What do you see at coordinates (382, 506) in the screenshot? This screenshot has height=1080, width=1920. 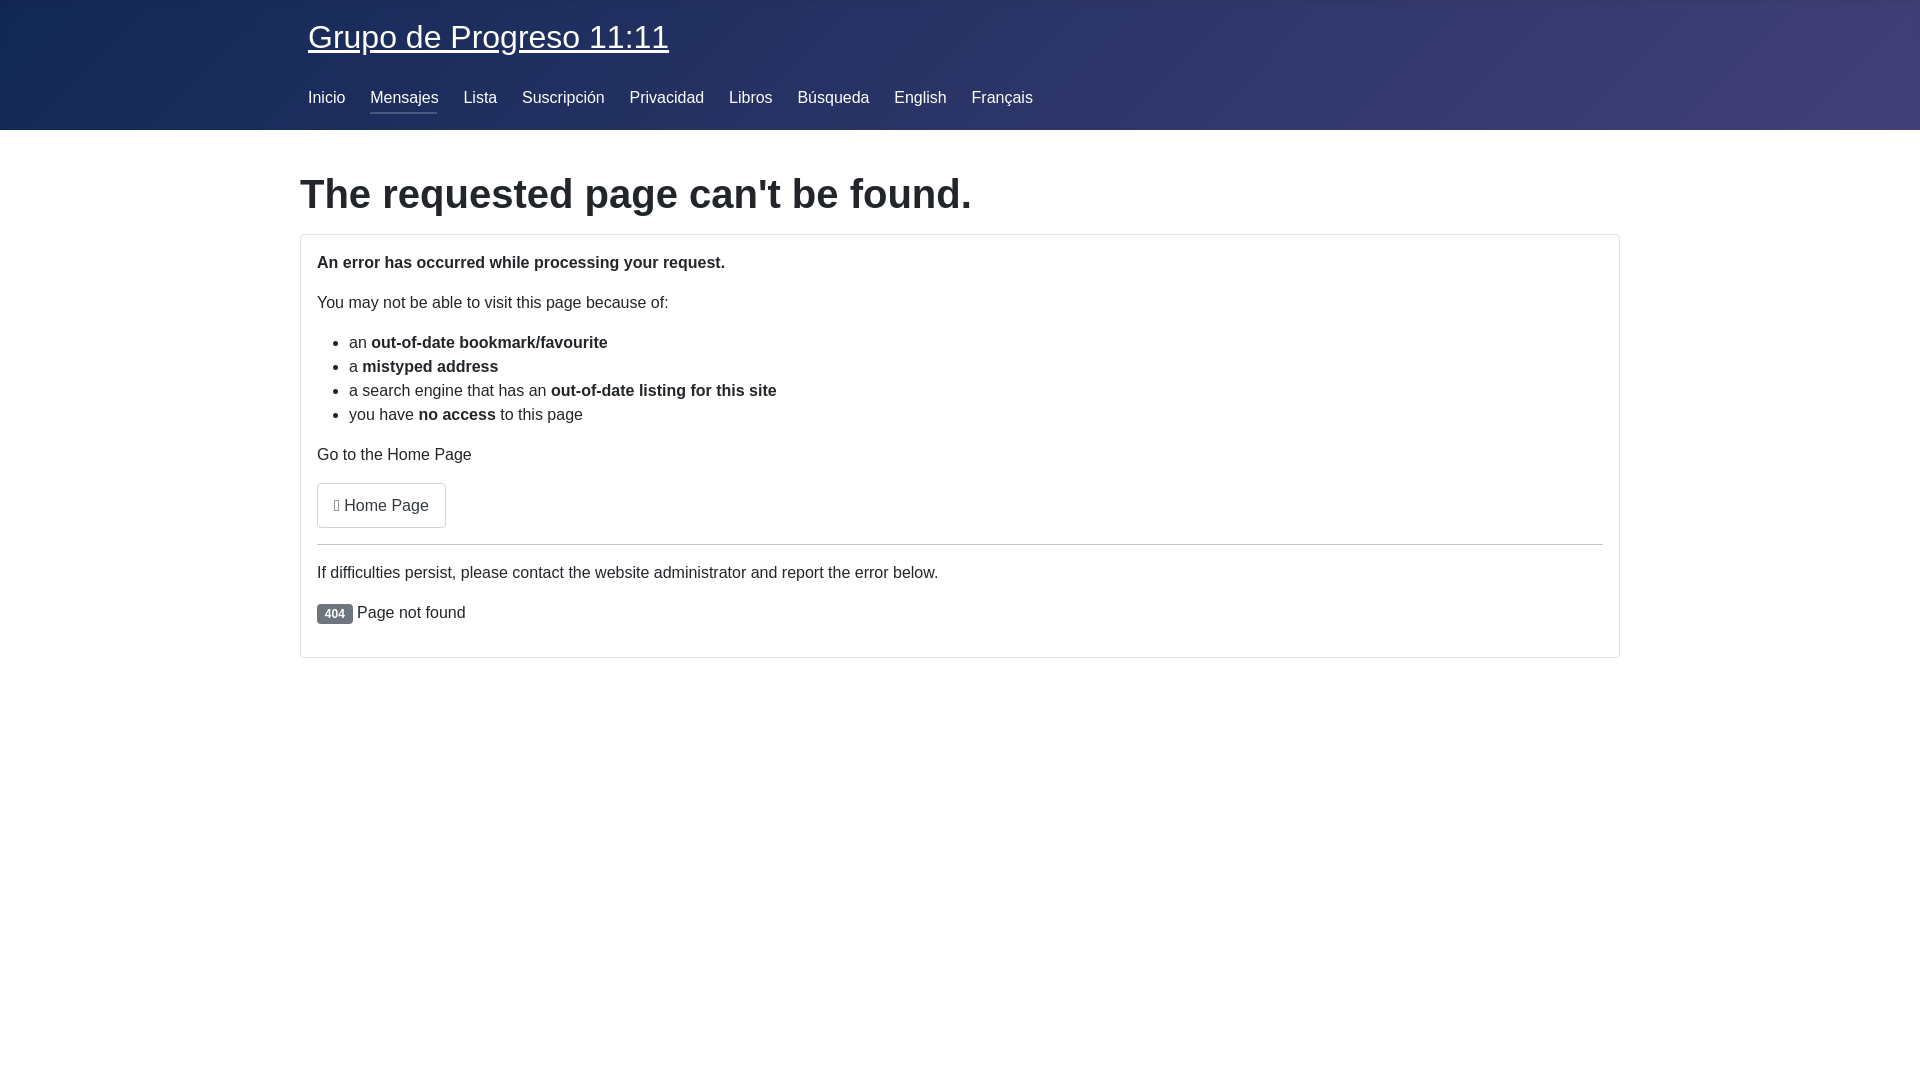 I see `Home Page` at bounding box center [382, 506].